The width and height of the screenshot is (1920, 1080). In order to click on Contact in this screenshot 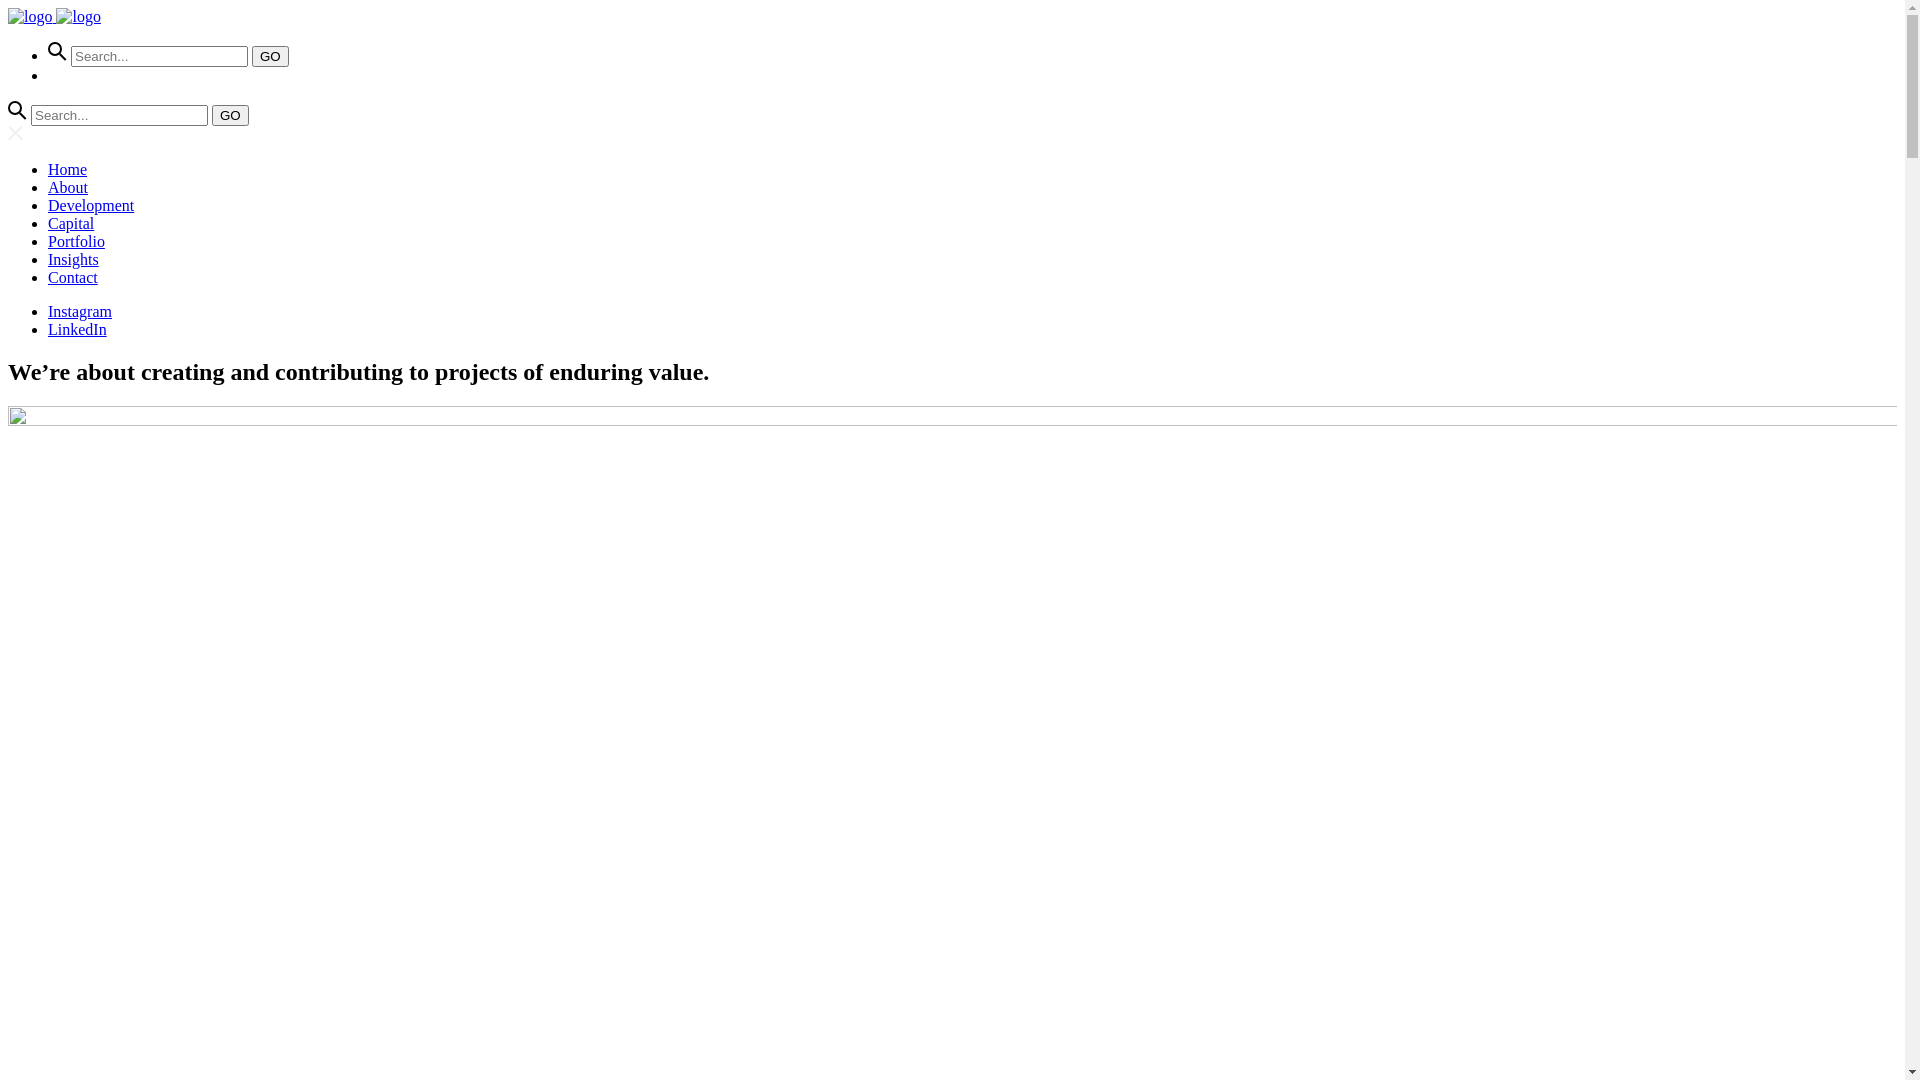, I will do `click(73, 278)`.